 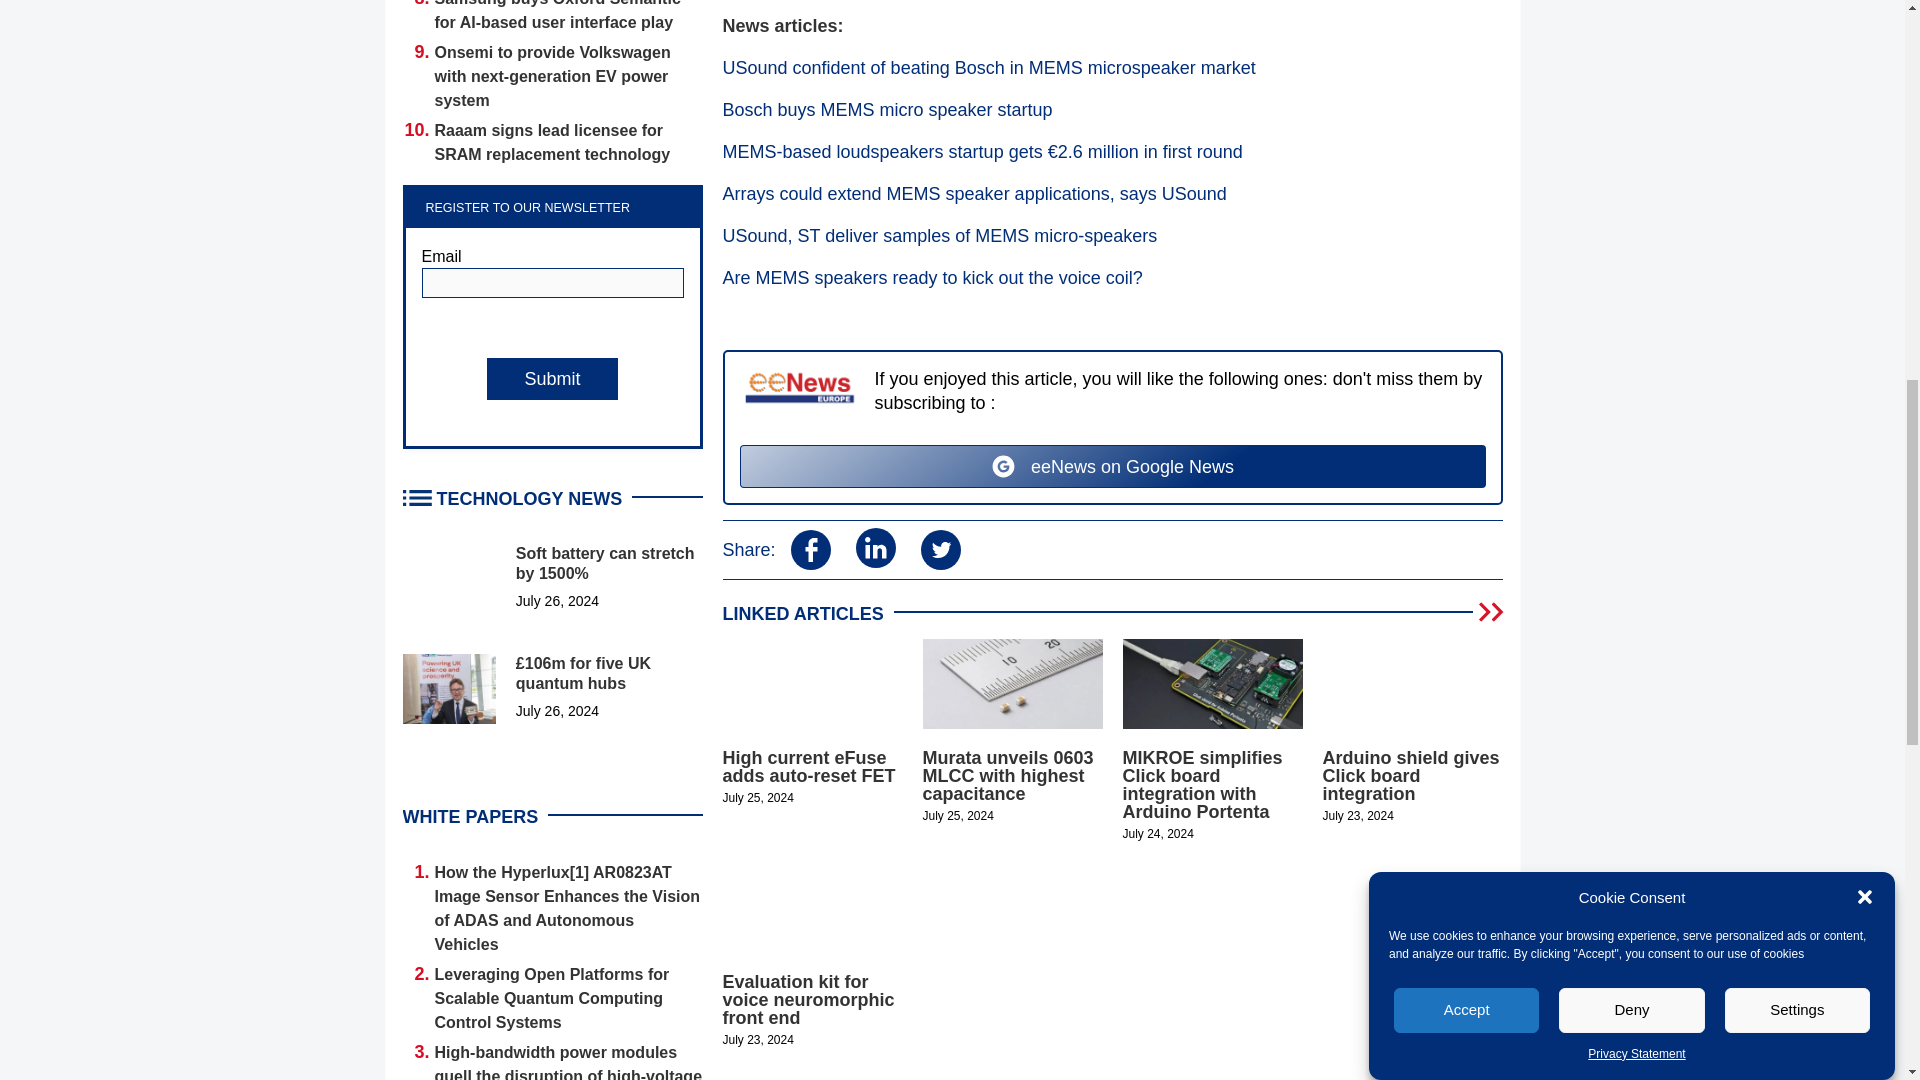 I want to click on Deny, so click(x=1632, y=310).